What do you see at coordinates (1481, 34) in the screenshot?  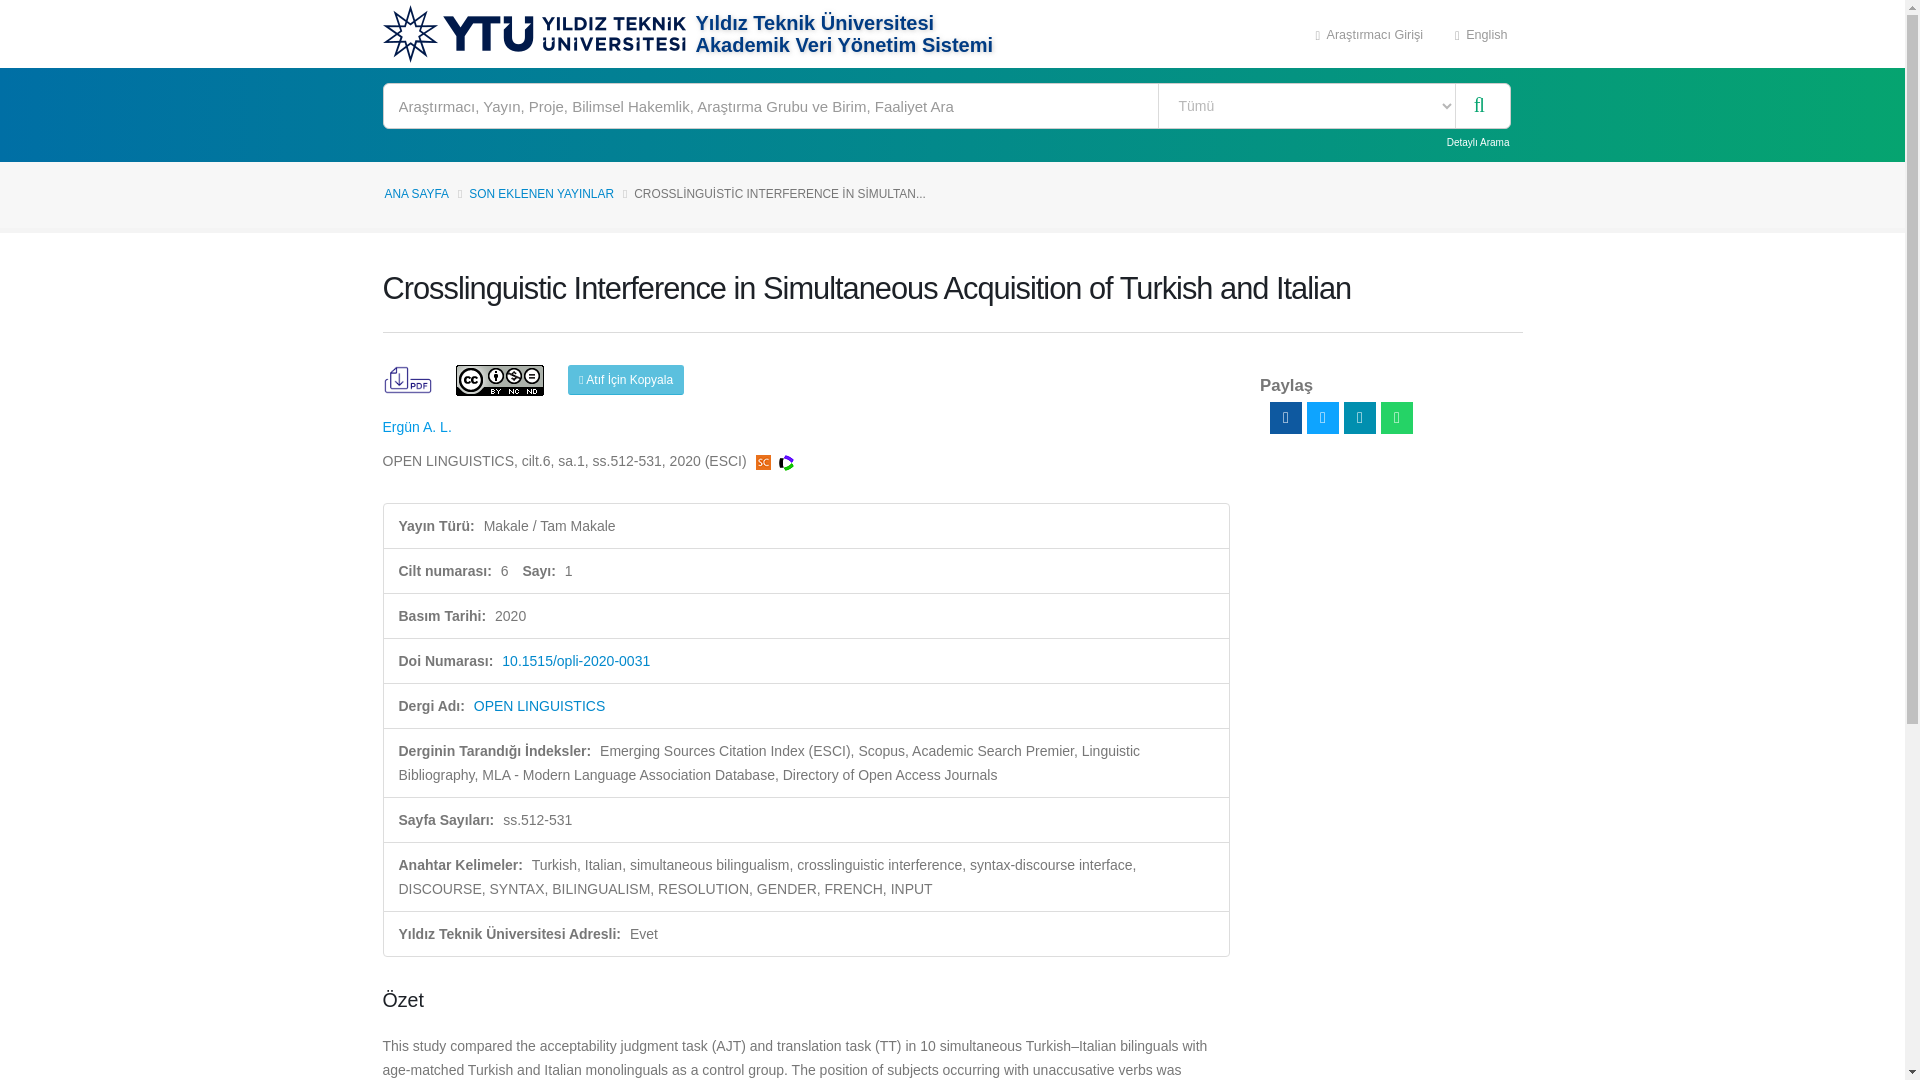 I see `English` at bounding box center [1481, 34].